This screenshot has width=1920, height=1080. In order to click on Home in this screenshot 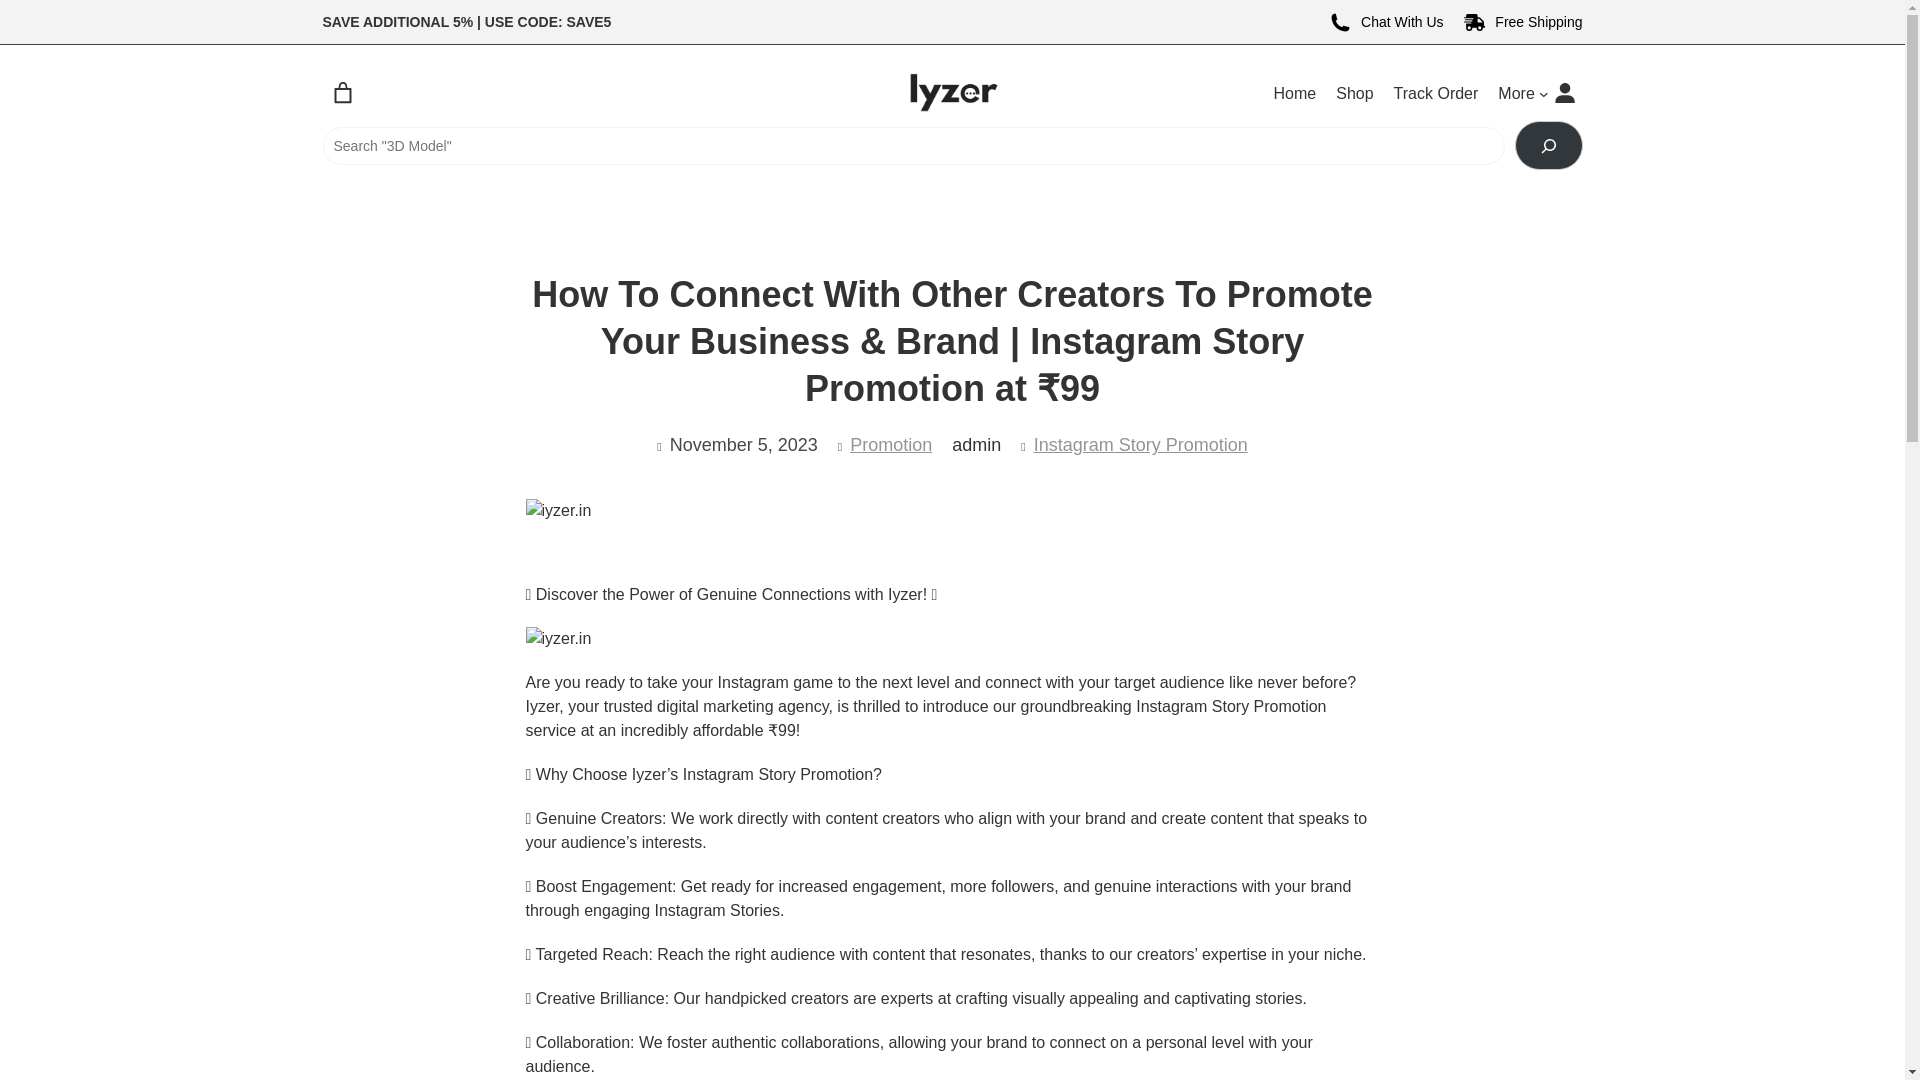, I will do `click(1296, 93)`.